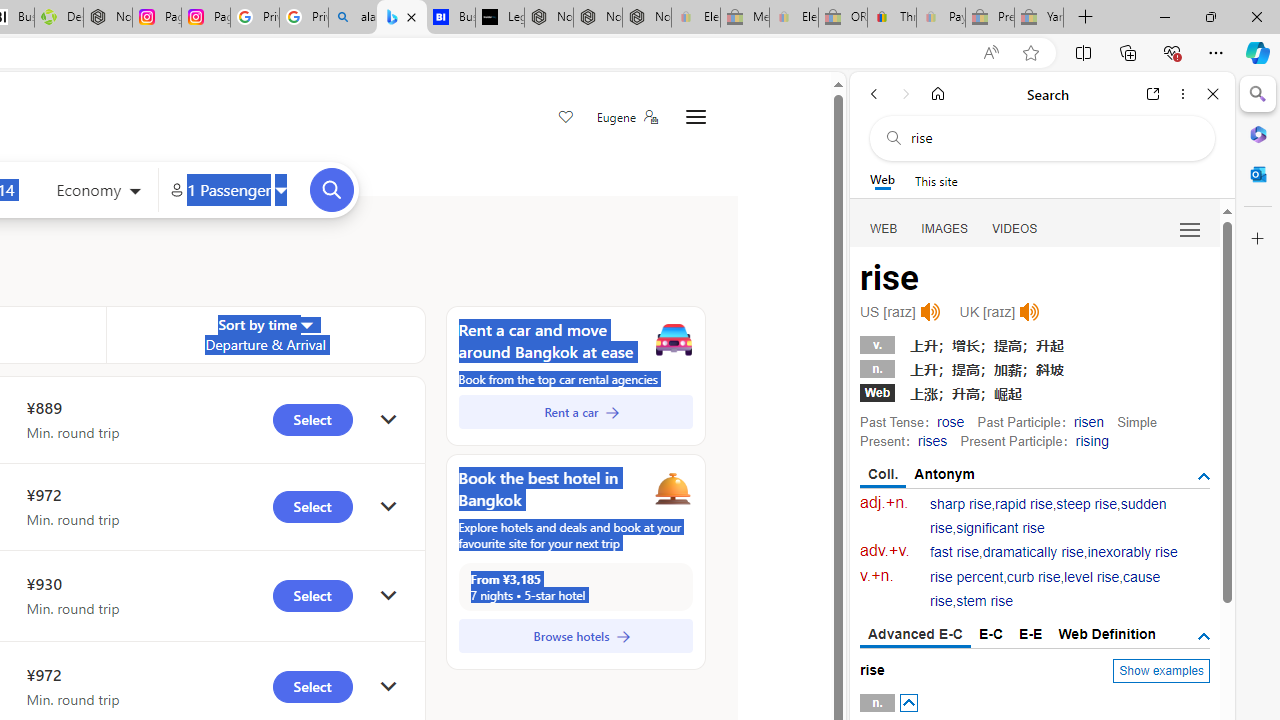  Describe the element at coordinates (1092, 577) in the screenshot. I see `level rise` at that location.